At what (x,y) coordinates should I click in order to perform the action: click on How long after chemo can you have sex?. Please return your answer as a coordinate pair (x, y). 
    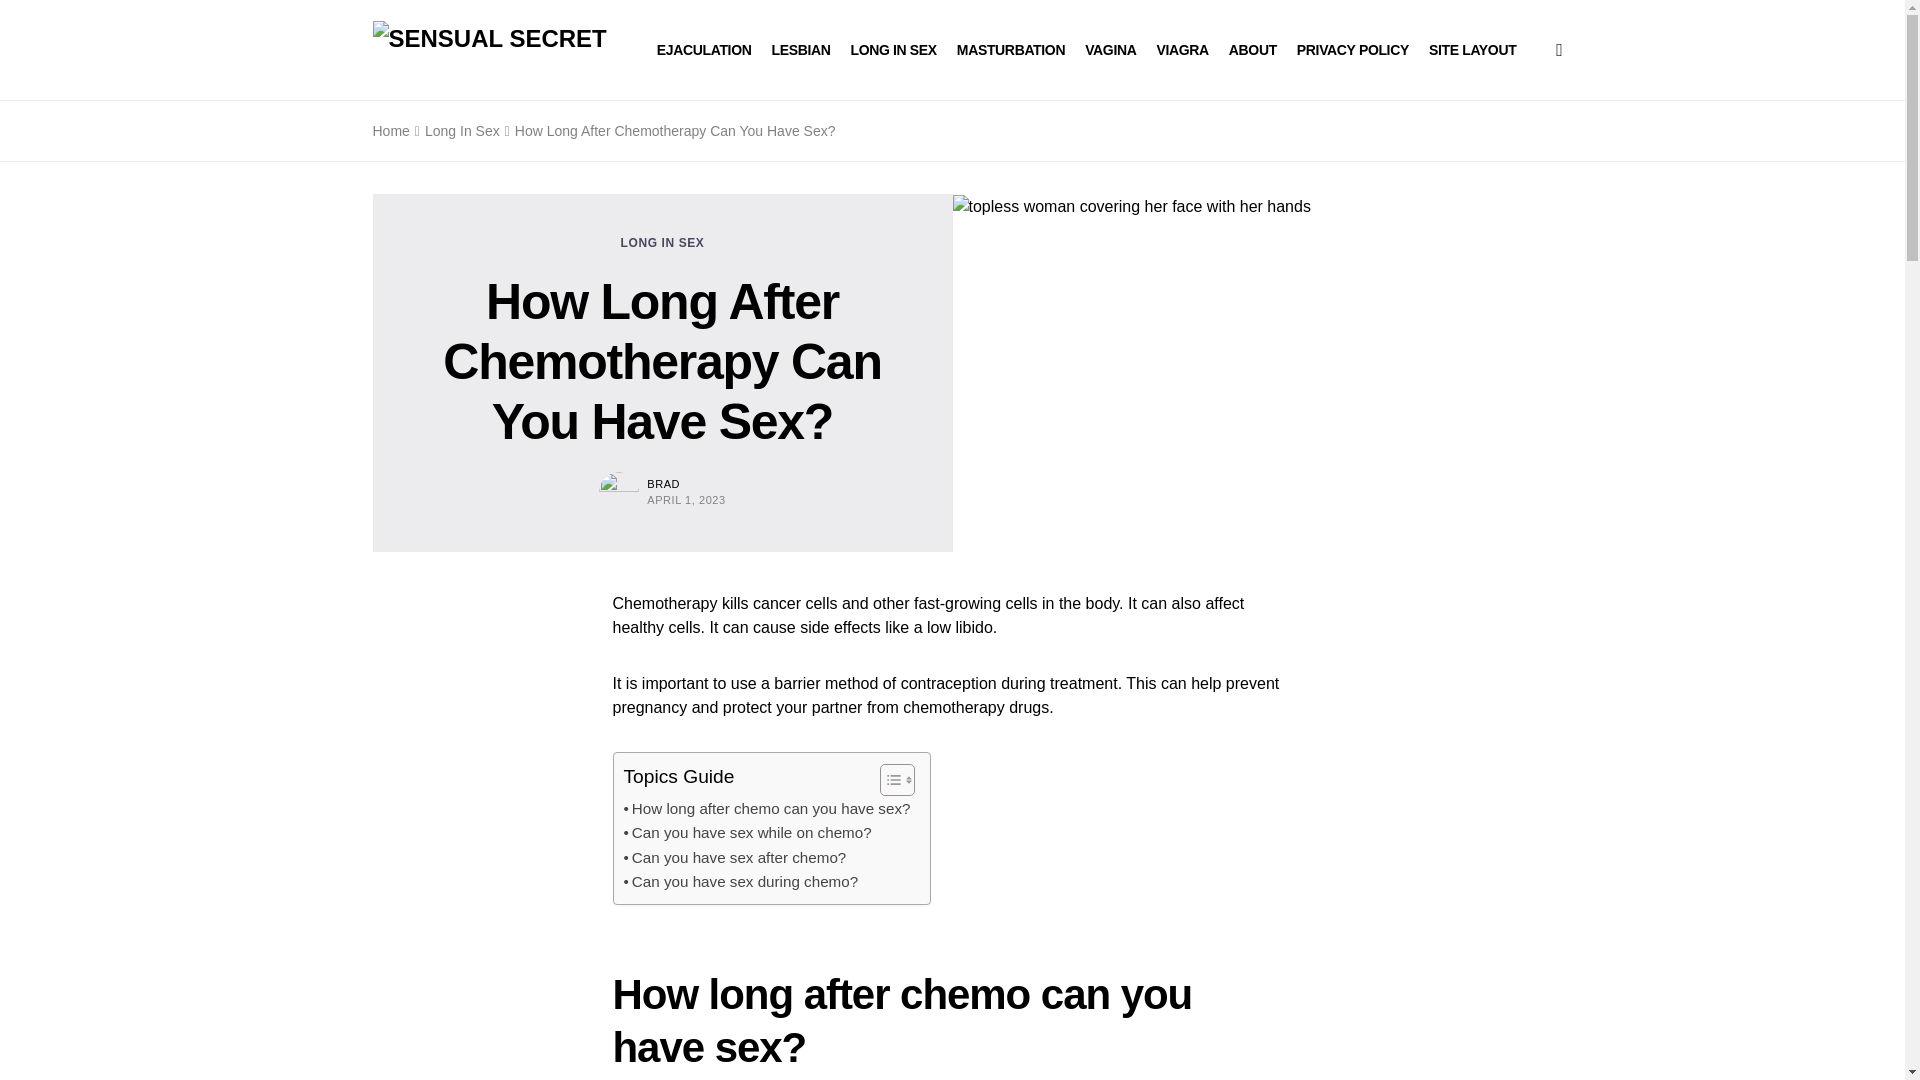
    Looking at the image, I should click on (767, 808).